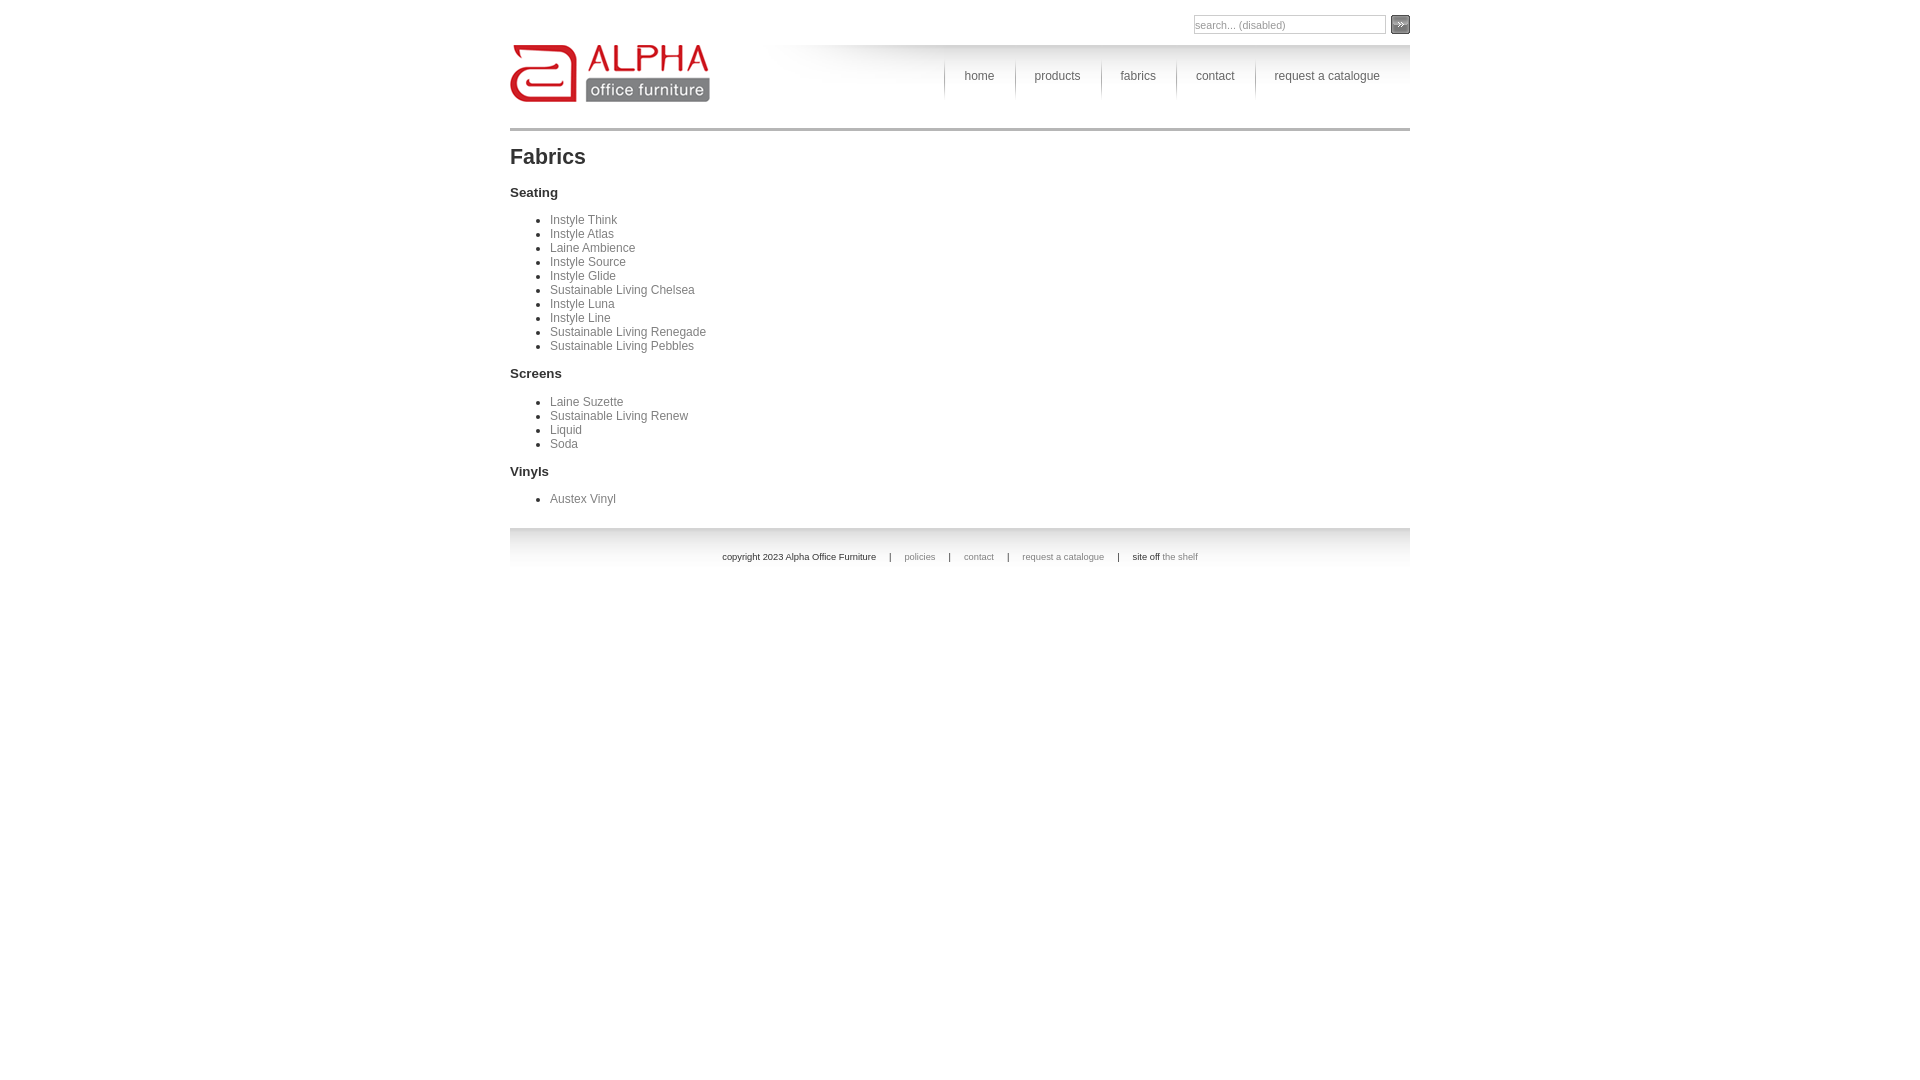 This screenshot has height=1080, width=1920. I want to click on Laine Suzette, so click(586, 402).